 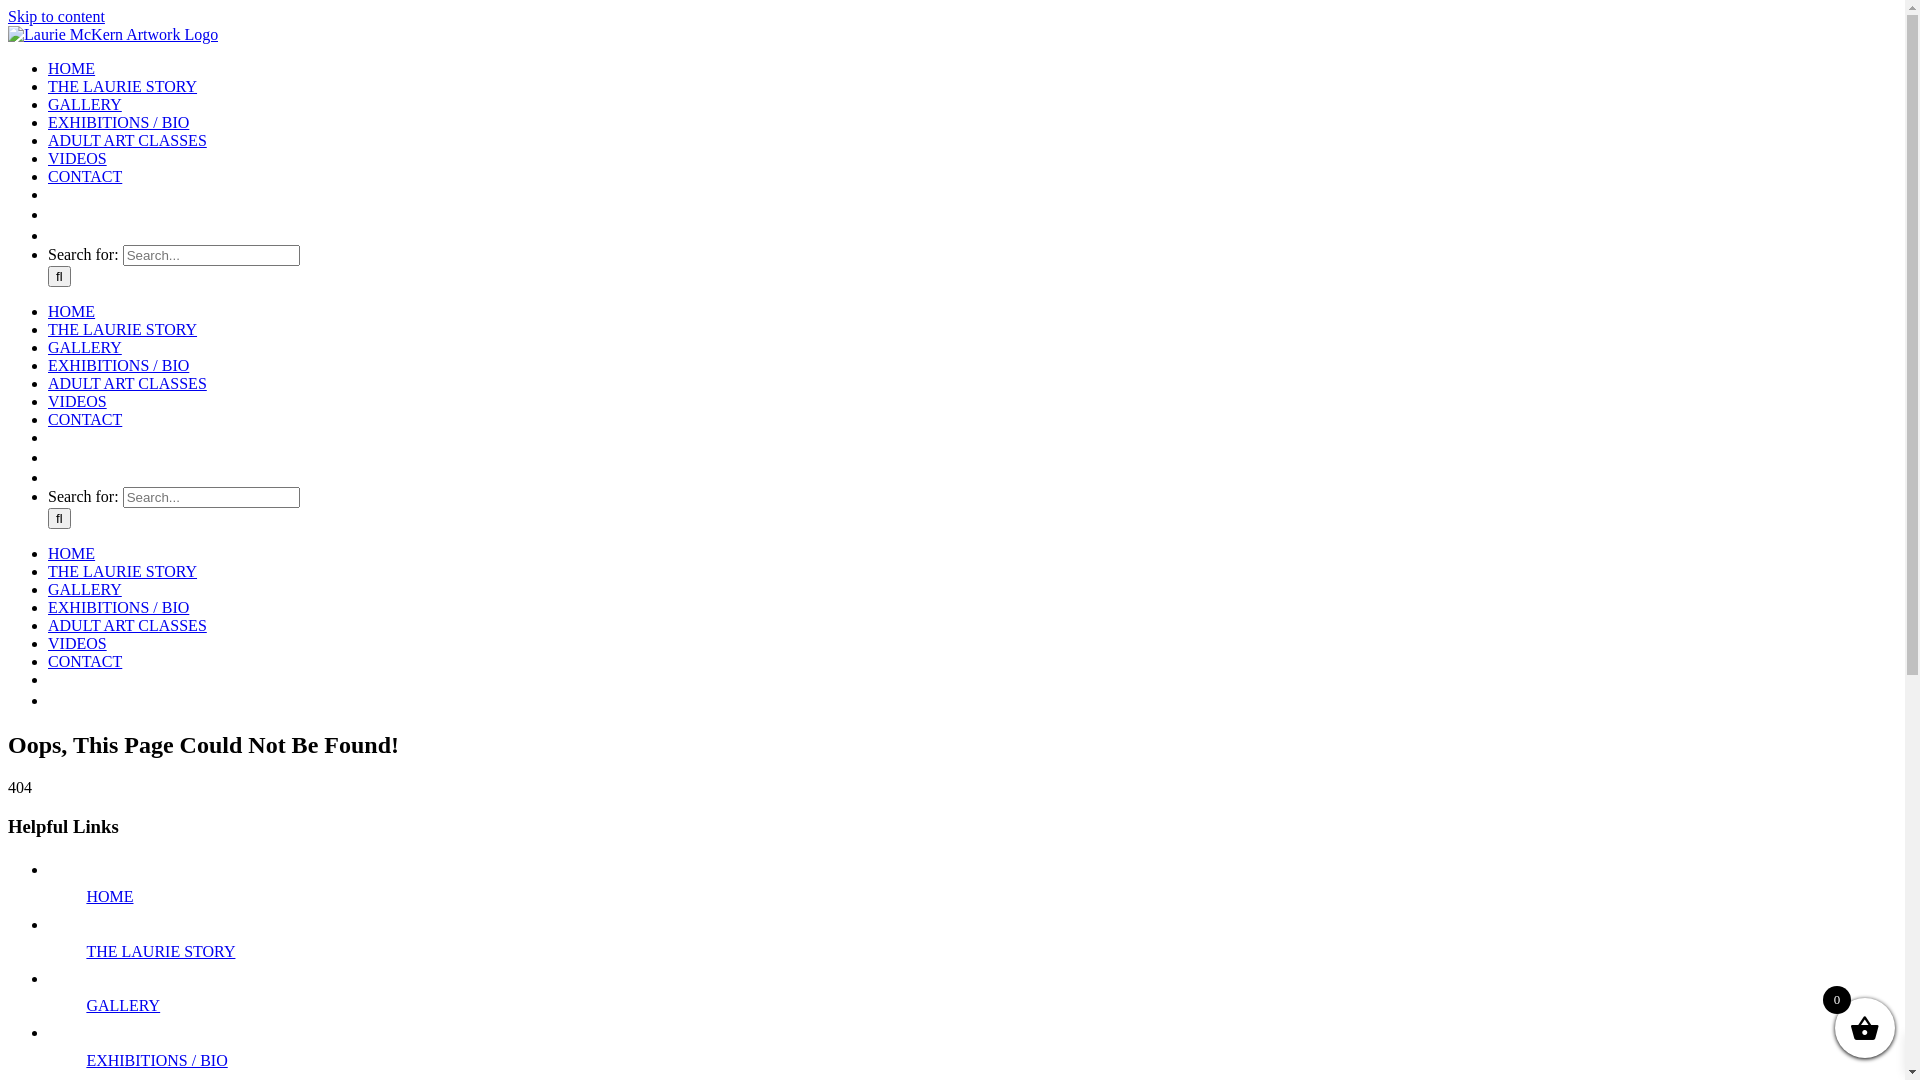 What do you see at coordinates (85, 104) in the screenshot?
I see `GALLERY` at bounding box center [85, 104].